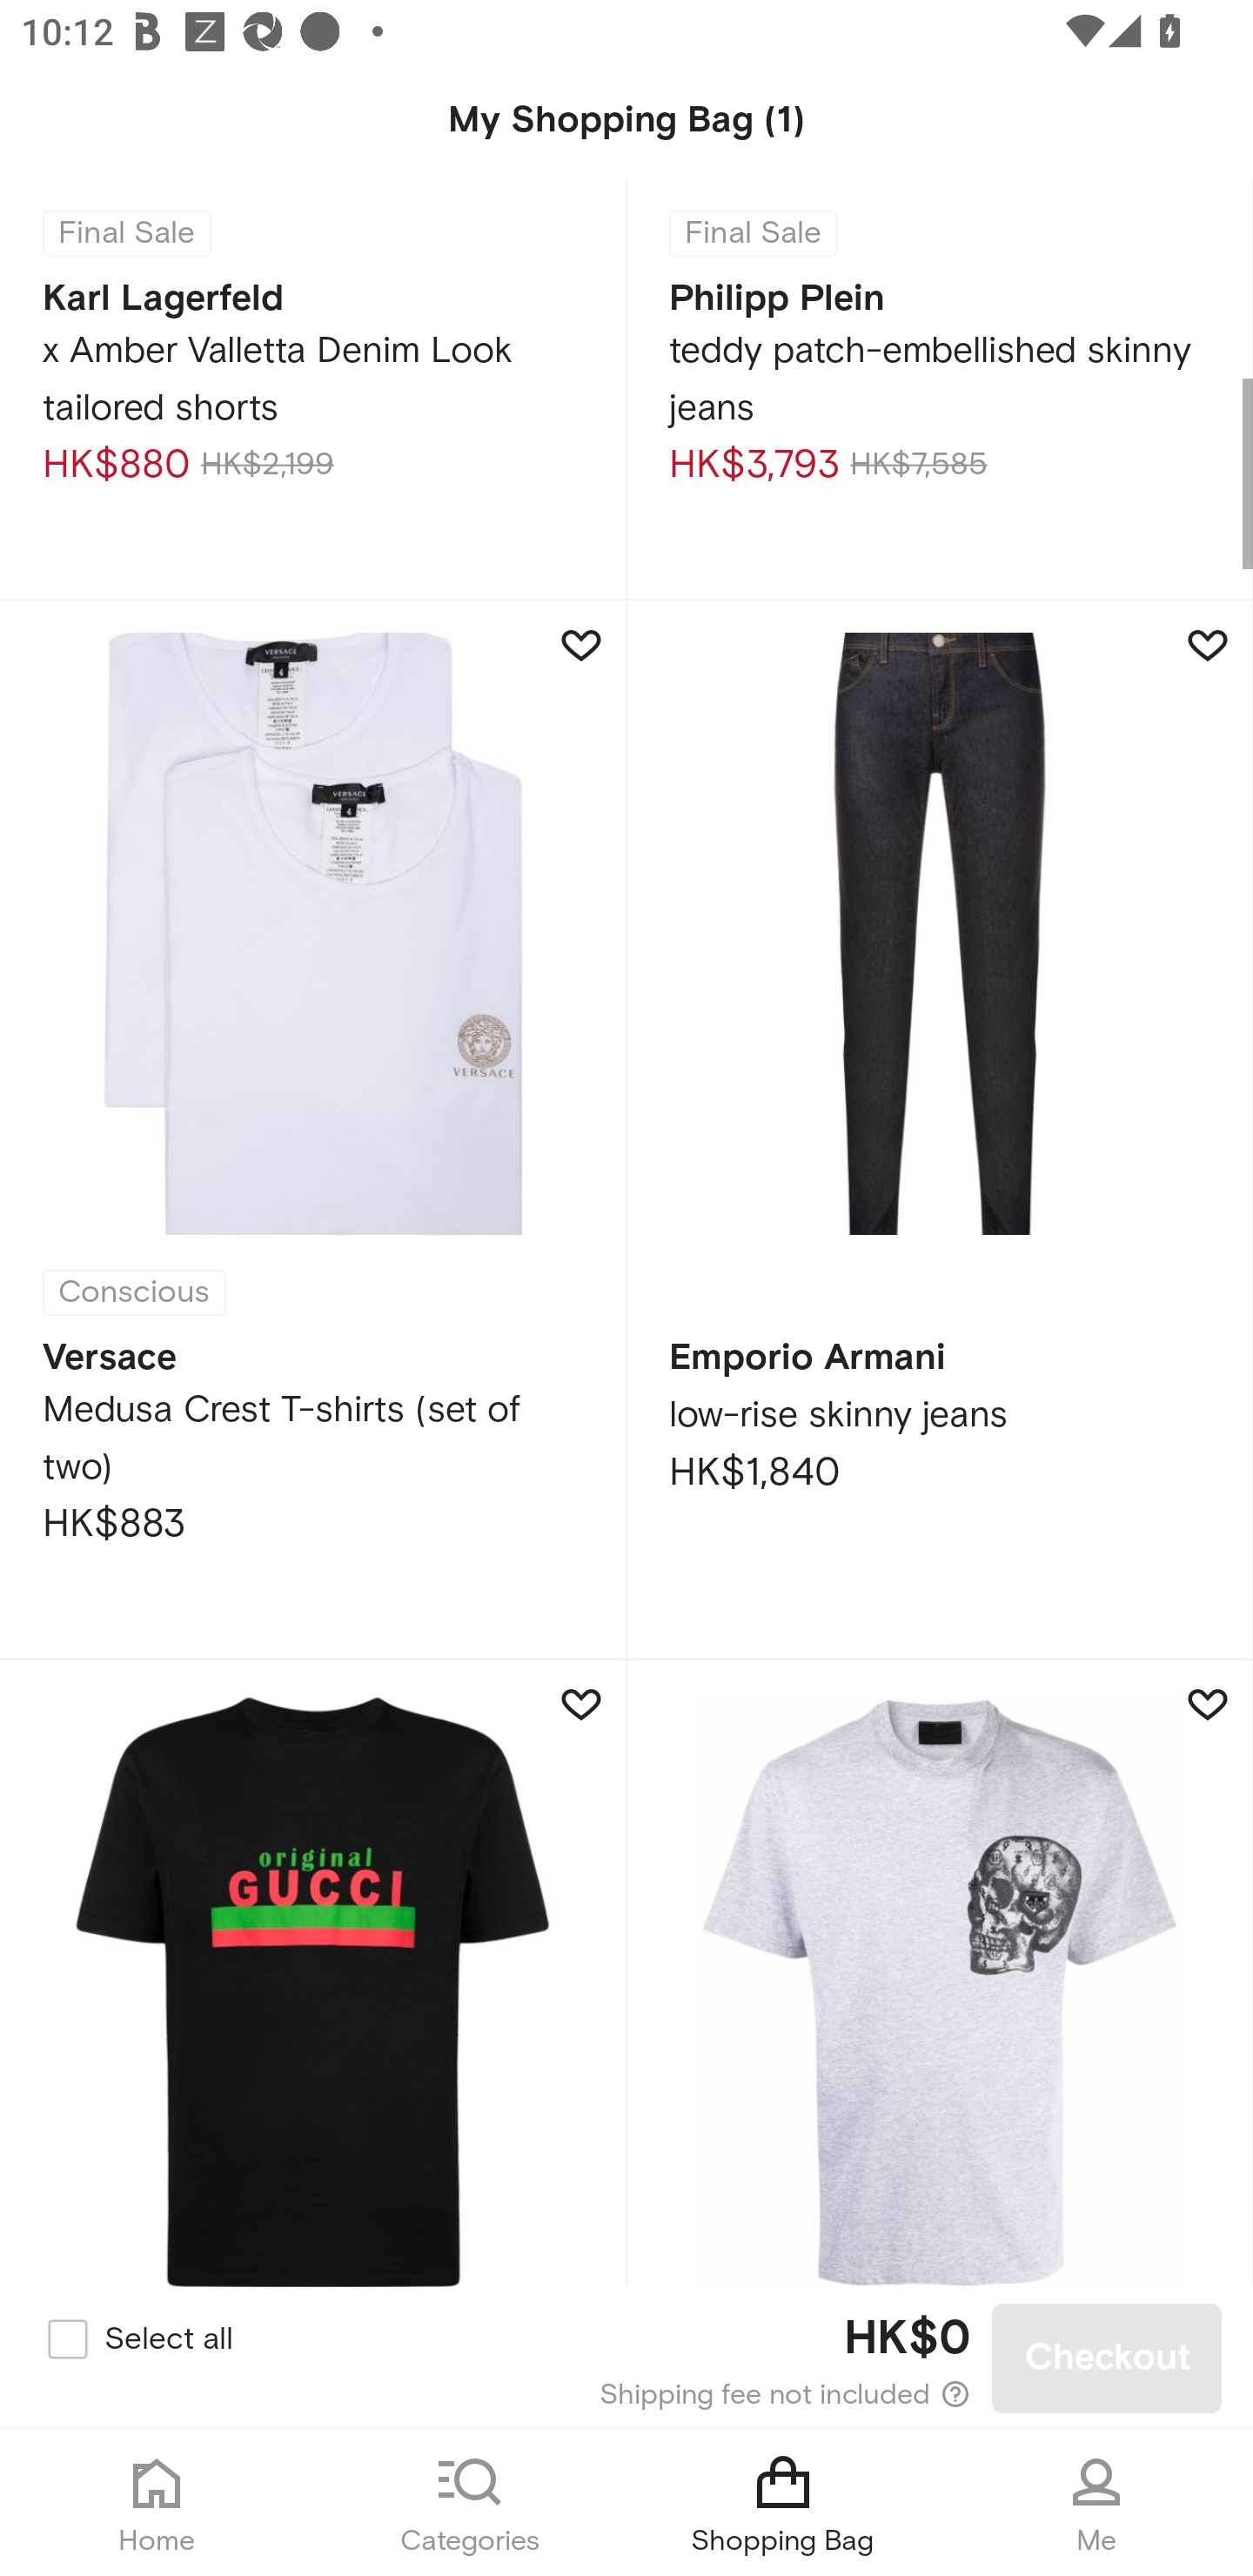 The image size is (1253, 2576). Describe the element at coordinates (628, 2358) in the screenshot. I see `HK$0 Shipping fee not included` at that location.